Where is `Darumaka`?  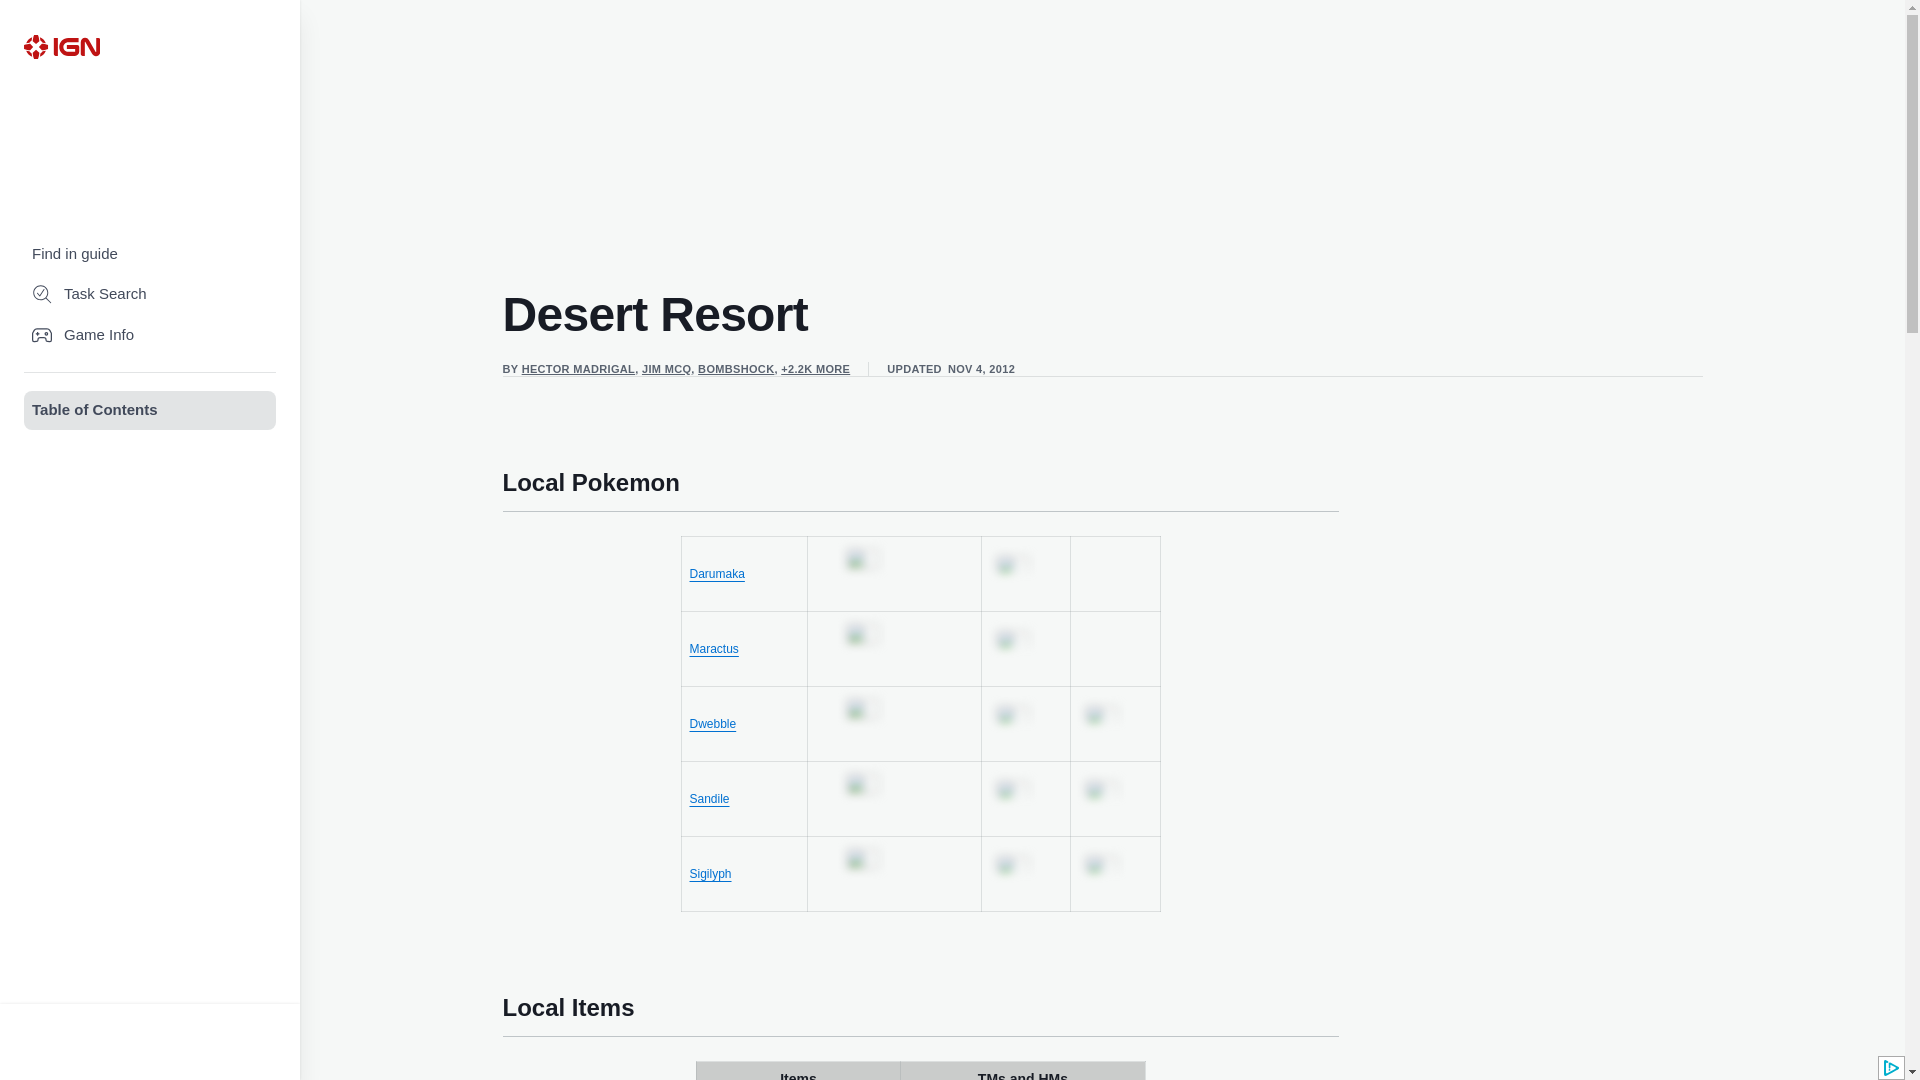
Darumaka is located at coordinates (716, 574).